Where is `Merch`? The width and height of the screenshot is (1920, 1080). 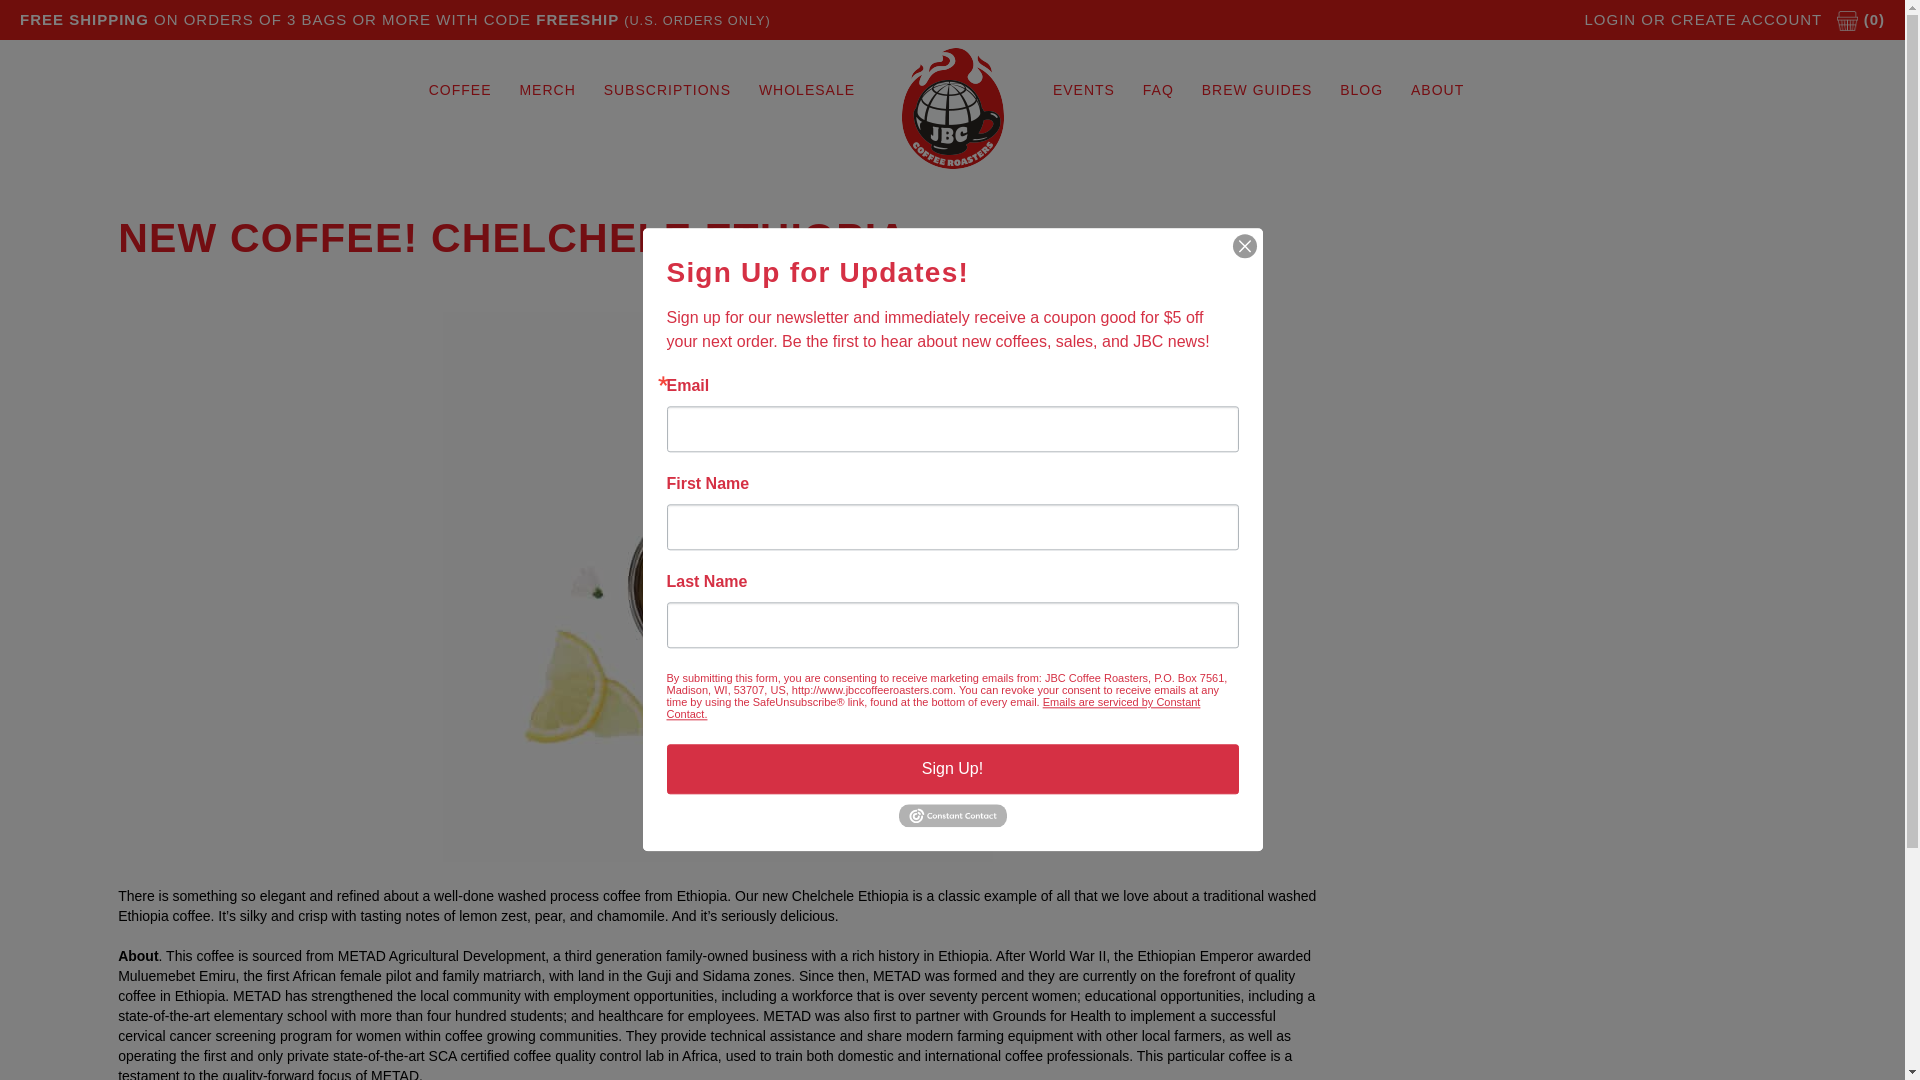
Merch is located at coordinates (546, 90).